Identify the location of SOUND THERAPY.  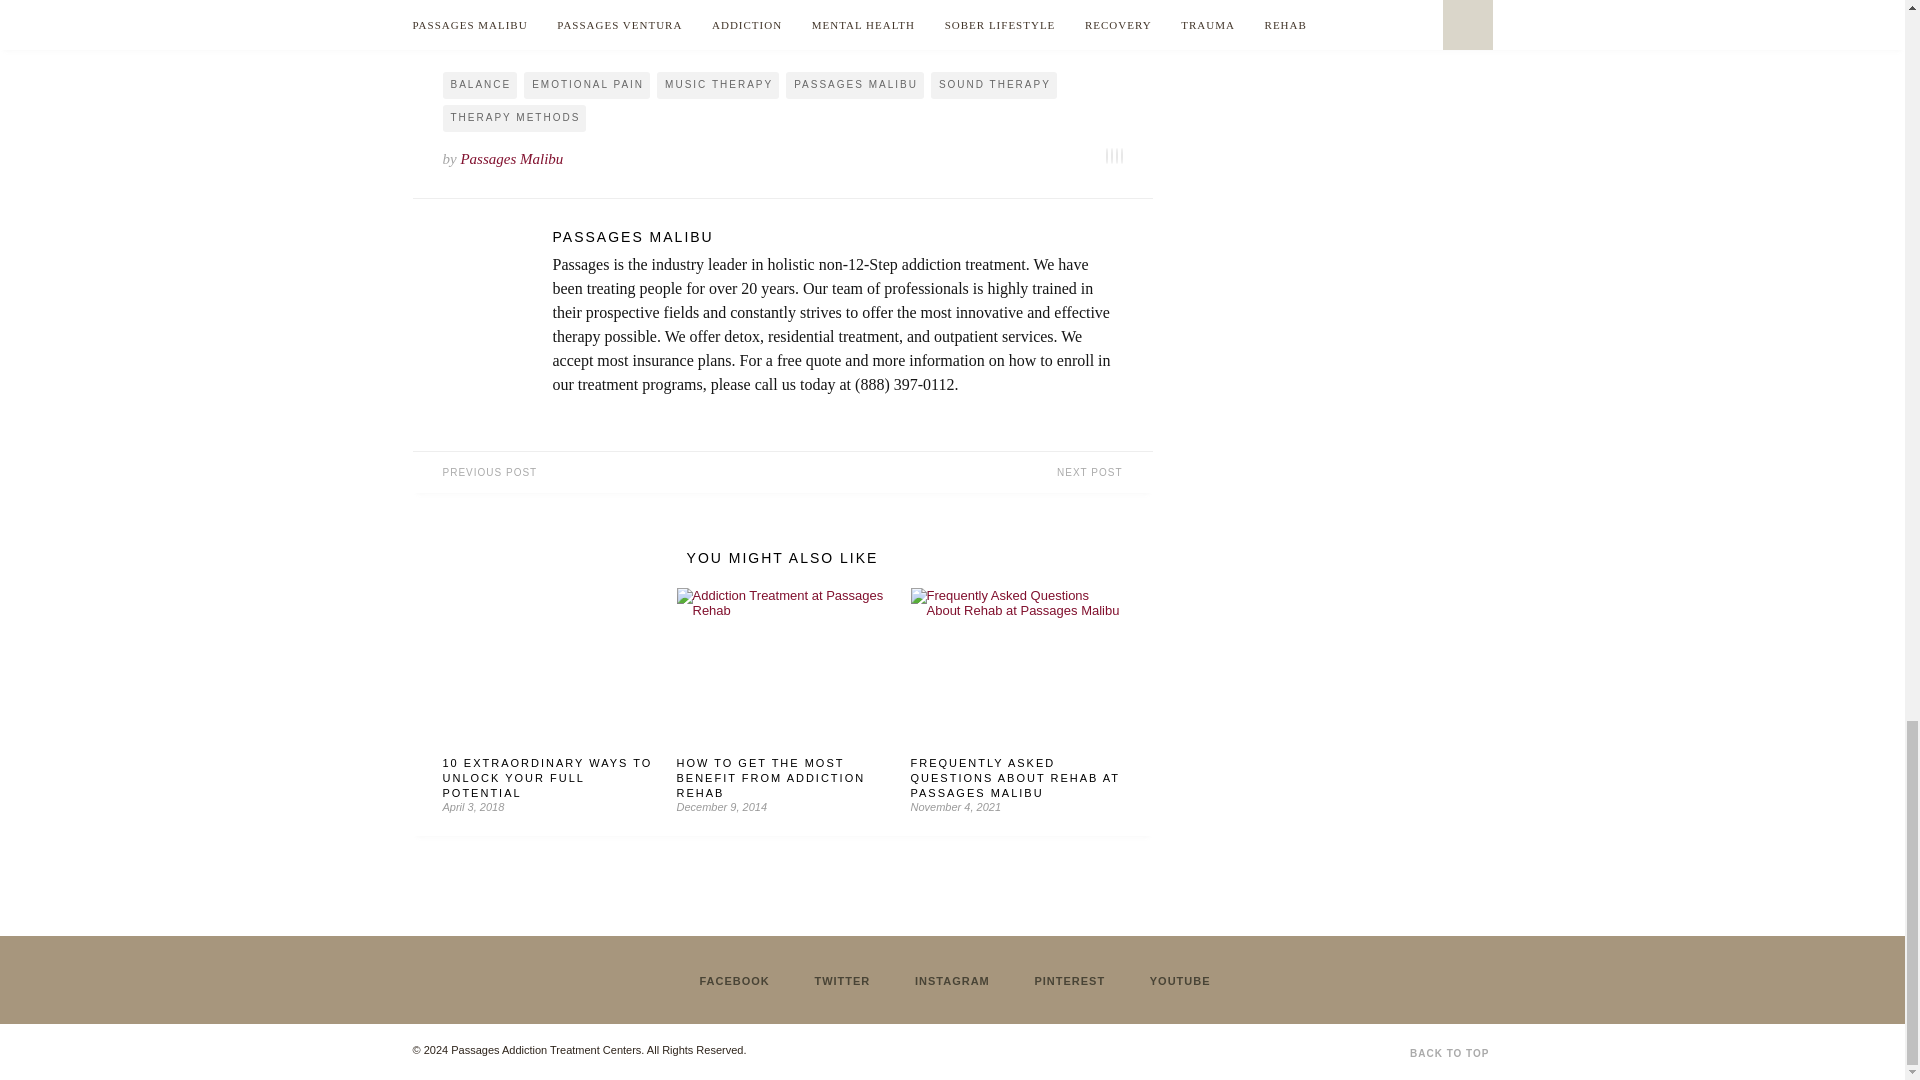
(994, 86).